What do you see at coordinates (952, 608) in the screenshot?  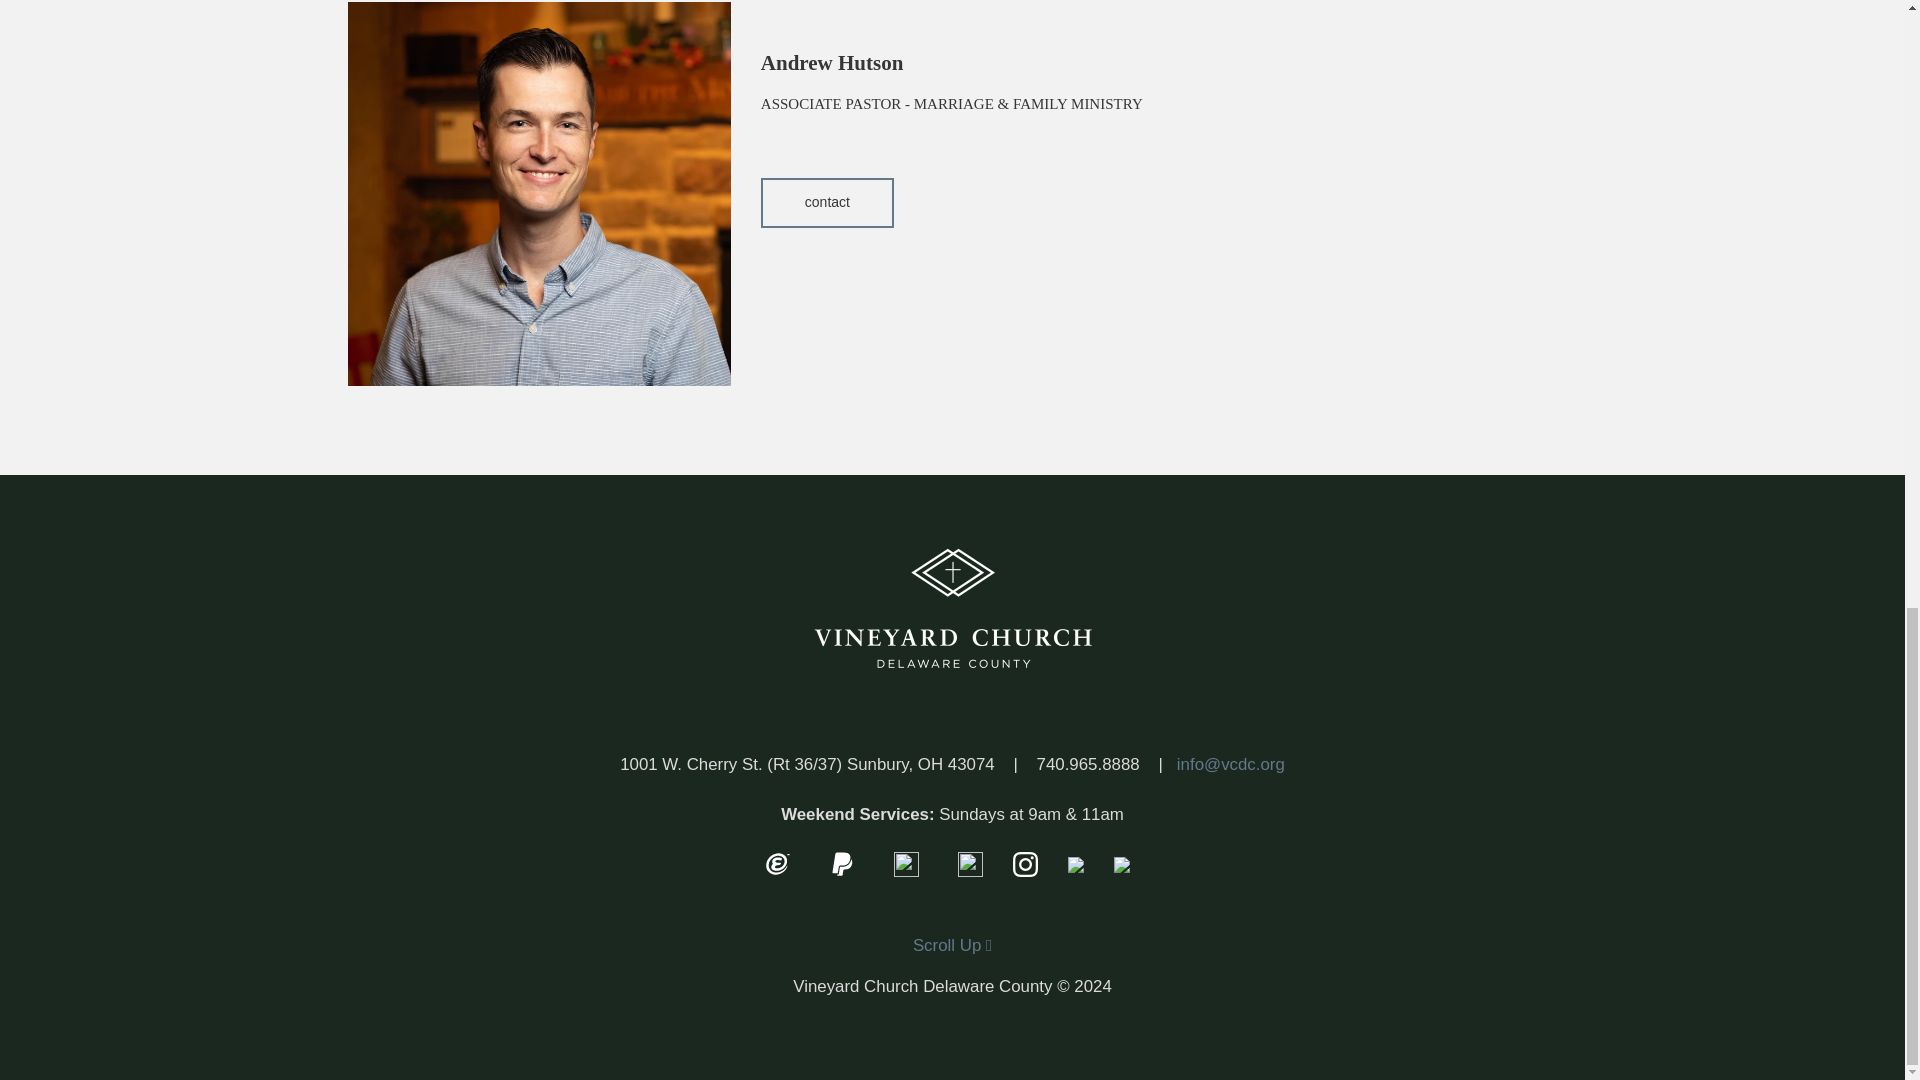 I see `VCDC Home` at bounding box center [952, 608].